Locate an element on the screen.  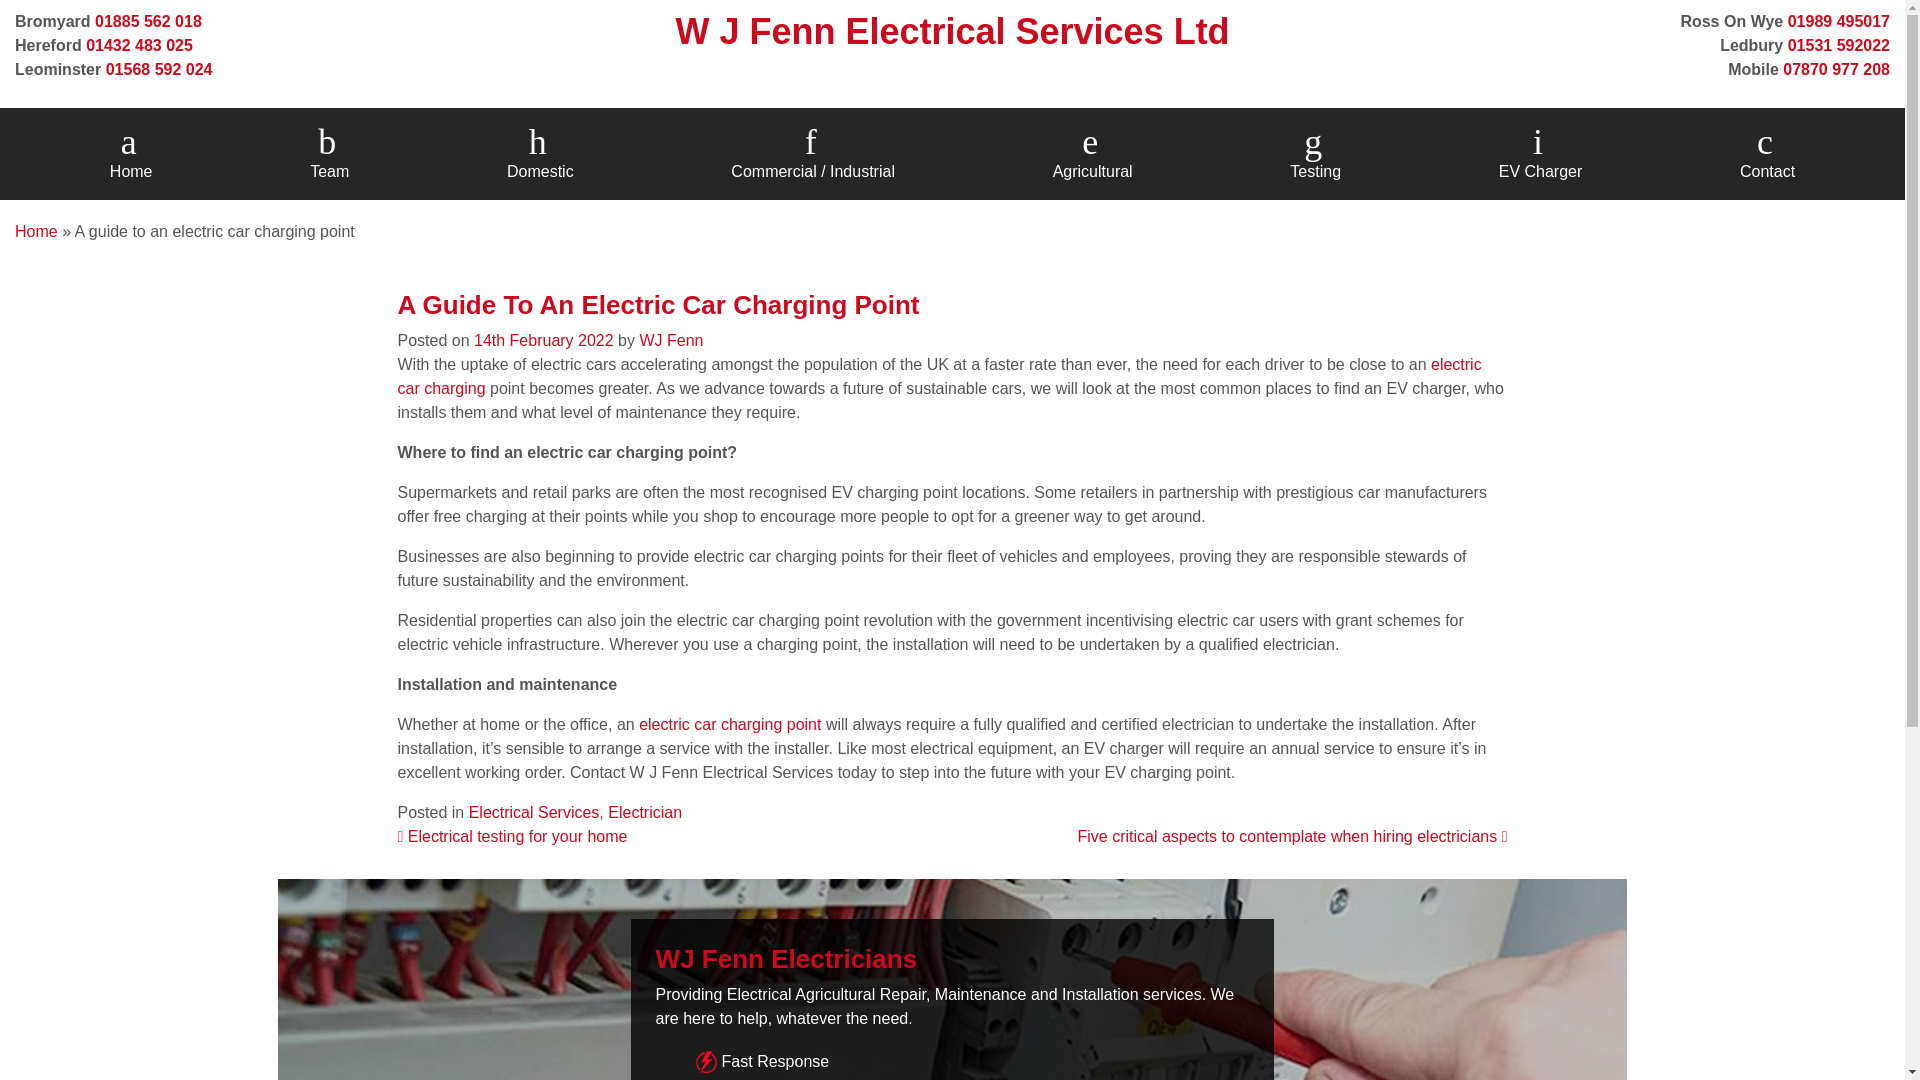
01568 592 024 is located at coordinates (159, 68).